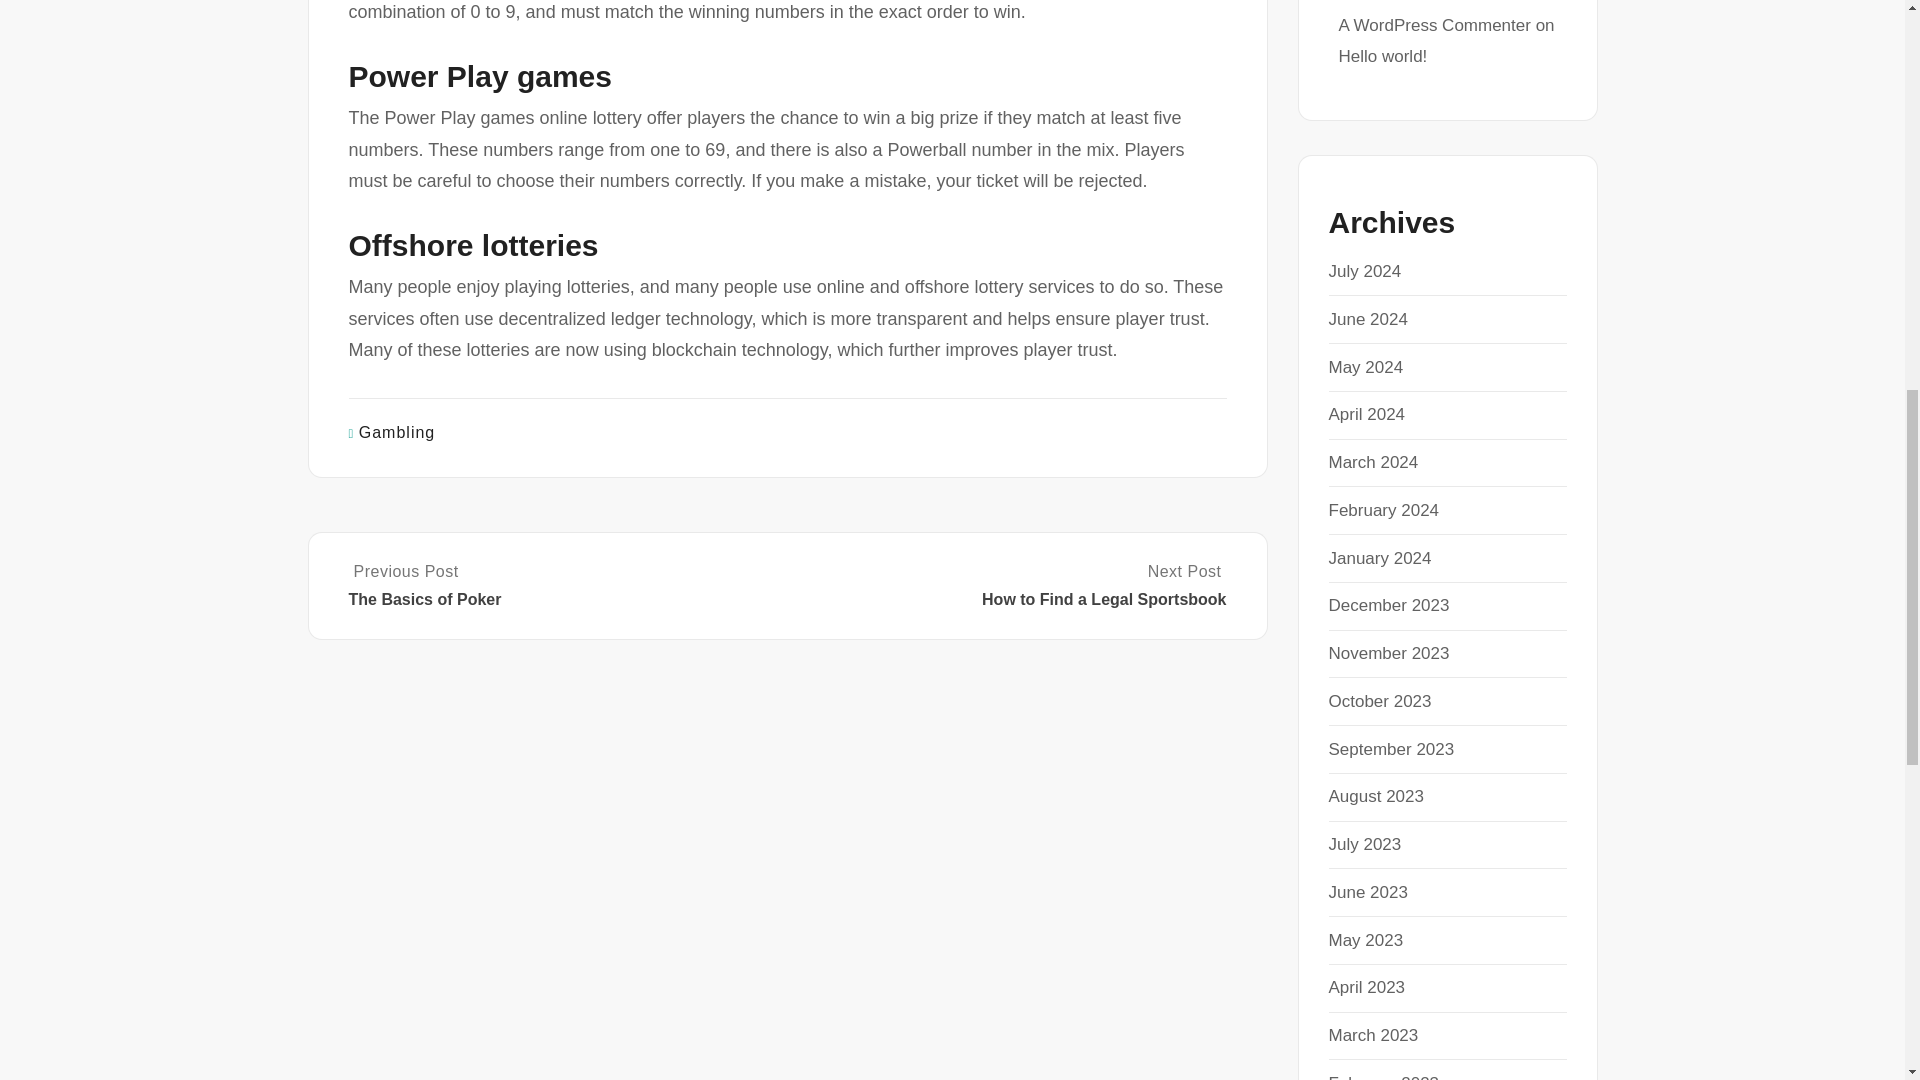 Image resolution: width=1920 pixels, height=1080 pixels. What do you see at coordinates (1366, 366) in the screenshot?
I see `May 2024` at bounding box center [1366, 366].